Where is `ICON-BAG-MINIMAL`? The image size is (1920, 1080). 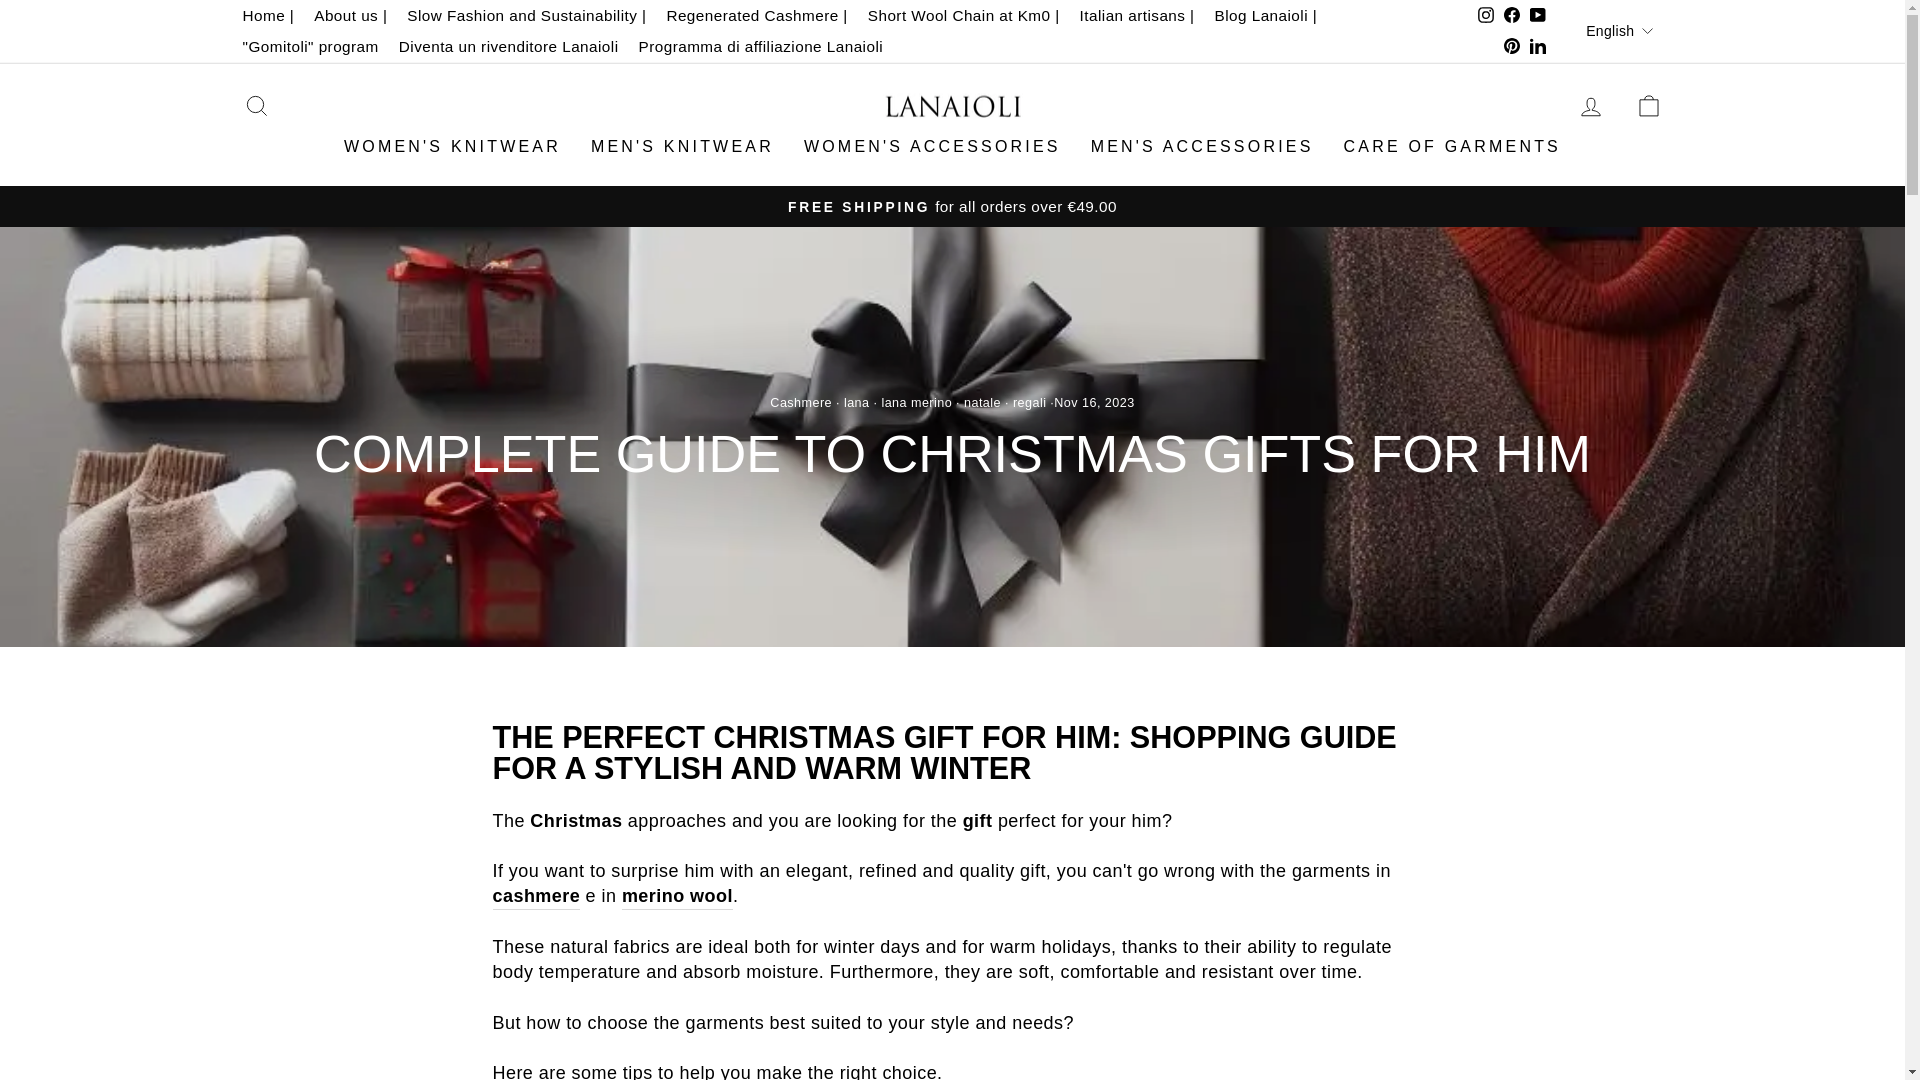 ICON-BAG-MINIMAL is located at coordinates (1648, 105).